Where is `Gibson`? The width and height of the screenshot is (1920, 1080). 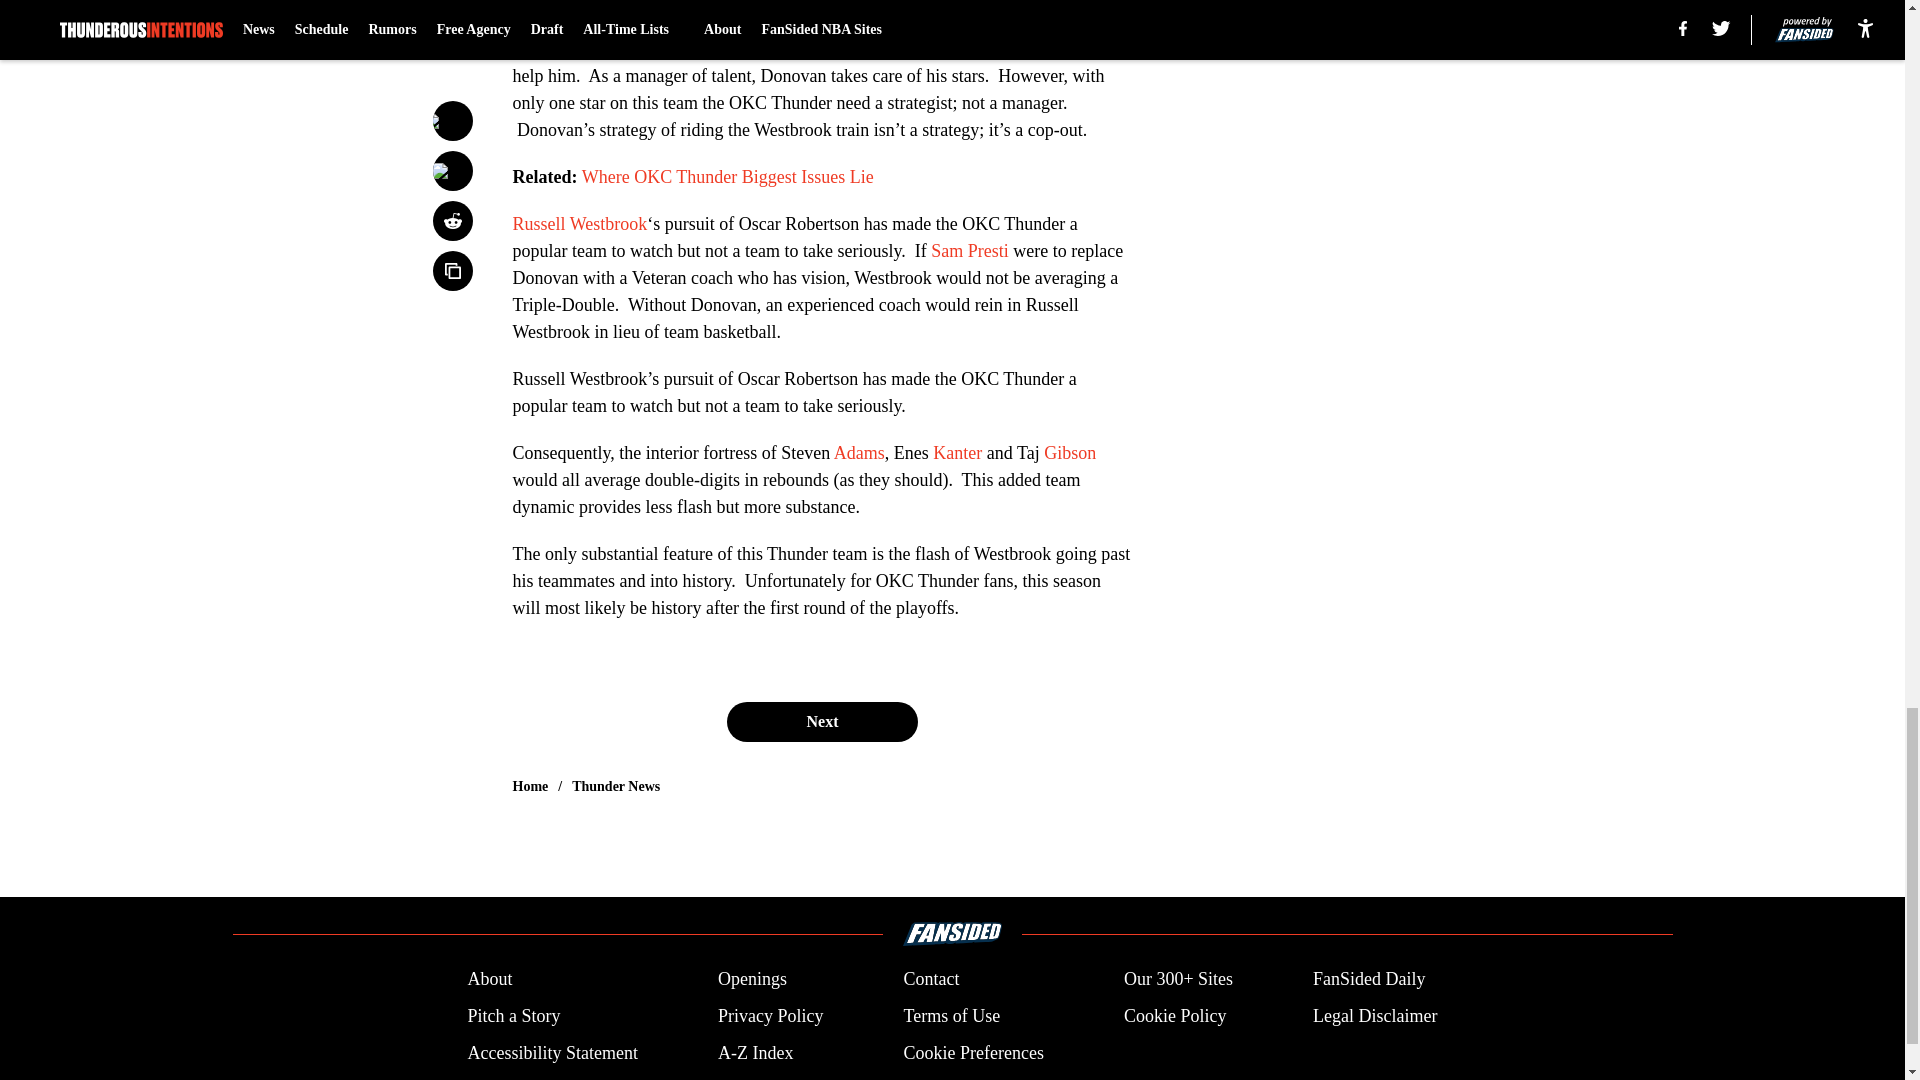 Gibson is located at coordinates (1070, 452).